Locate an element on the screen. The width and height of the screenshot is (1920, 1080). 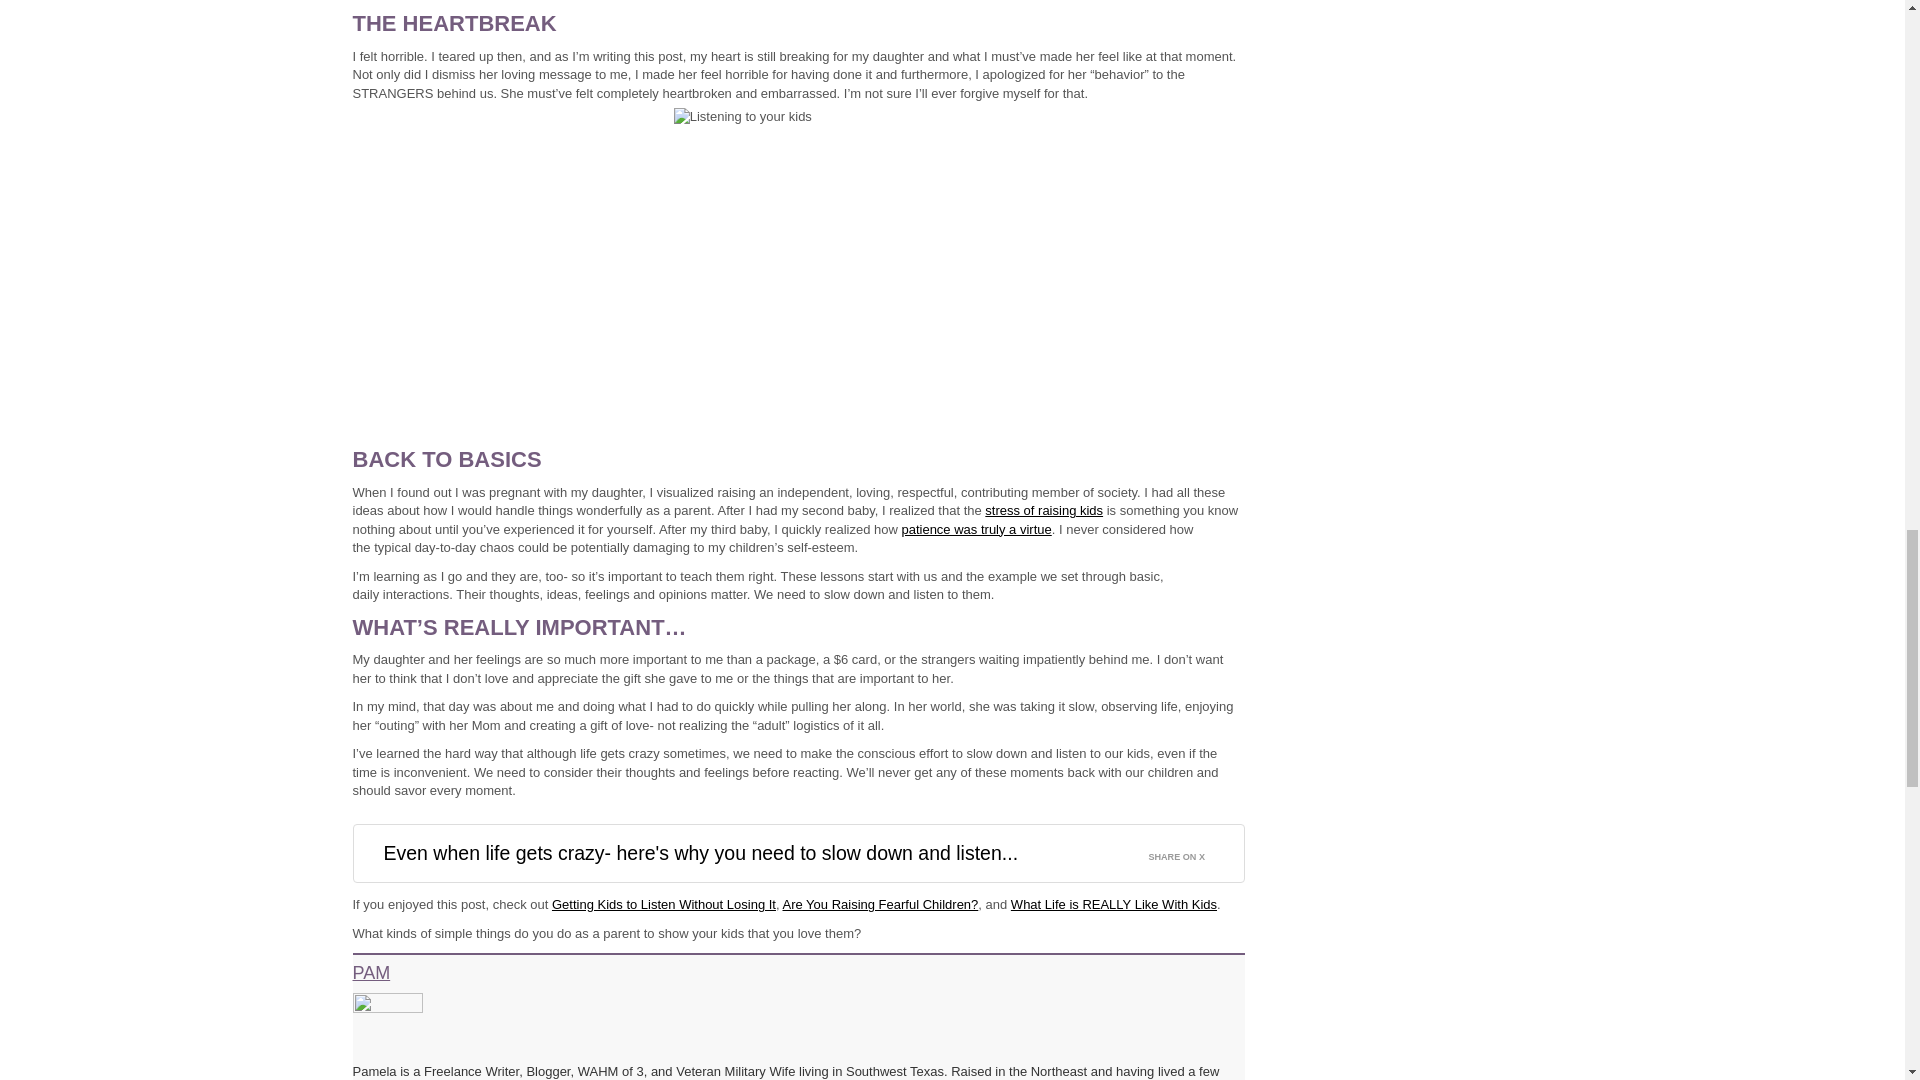
All posts by Pam is located at coordinates (370, 972).